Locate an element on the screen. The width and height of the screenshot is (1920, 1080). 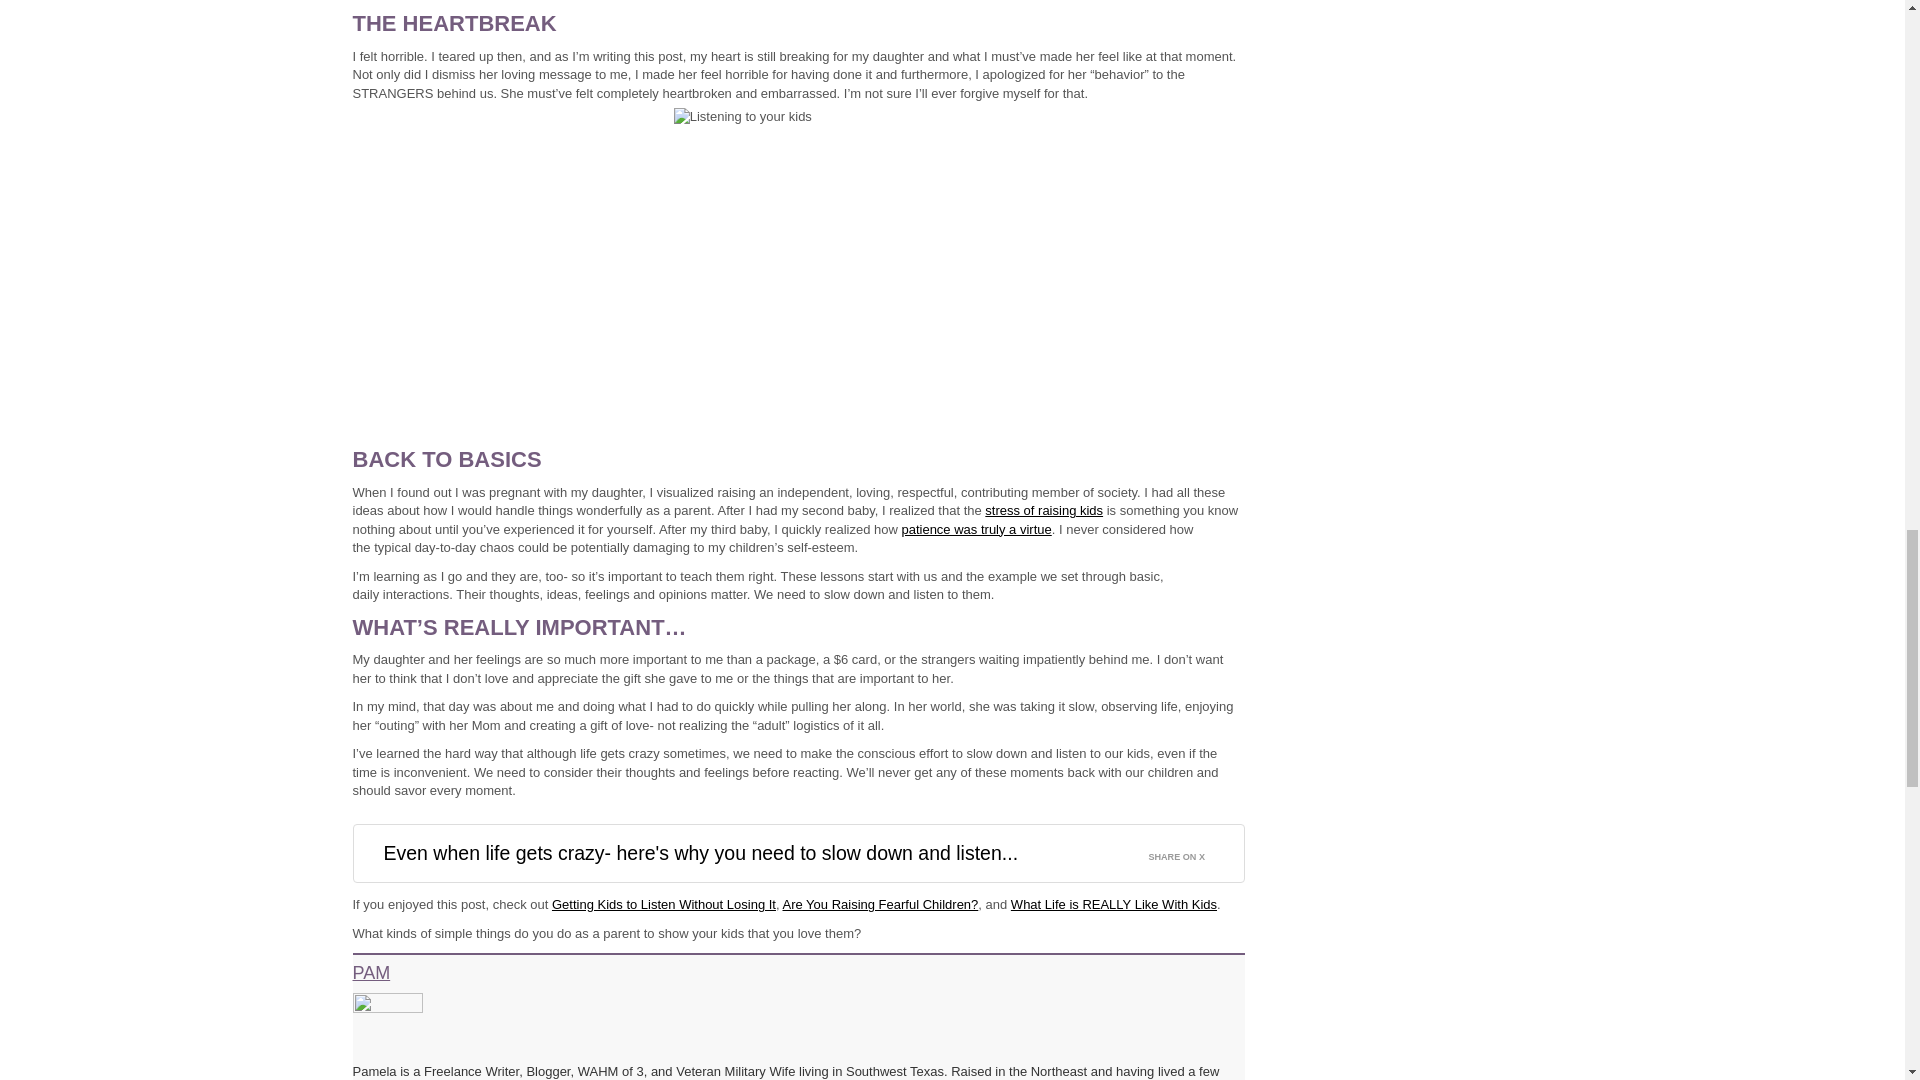
All posts by Pam is located at coordinates (370, 972).